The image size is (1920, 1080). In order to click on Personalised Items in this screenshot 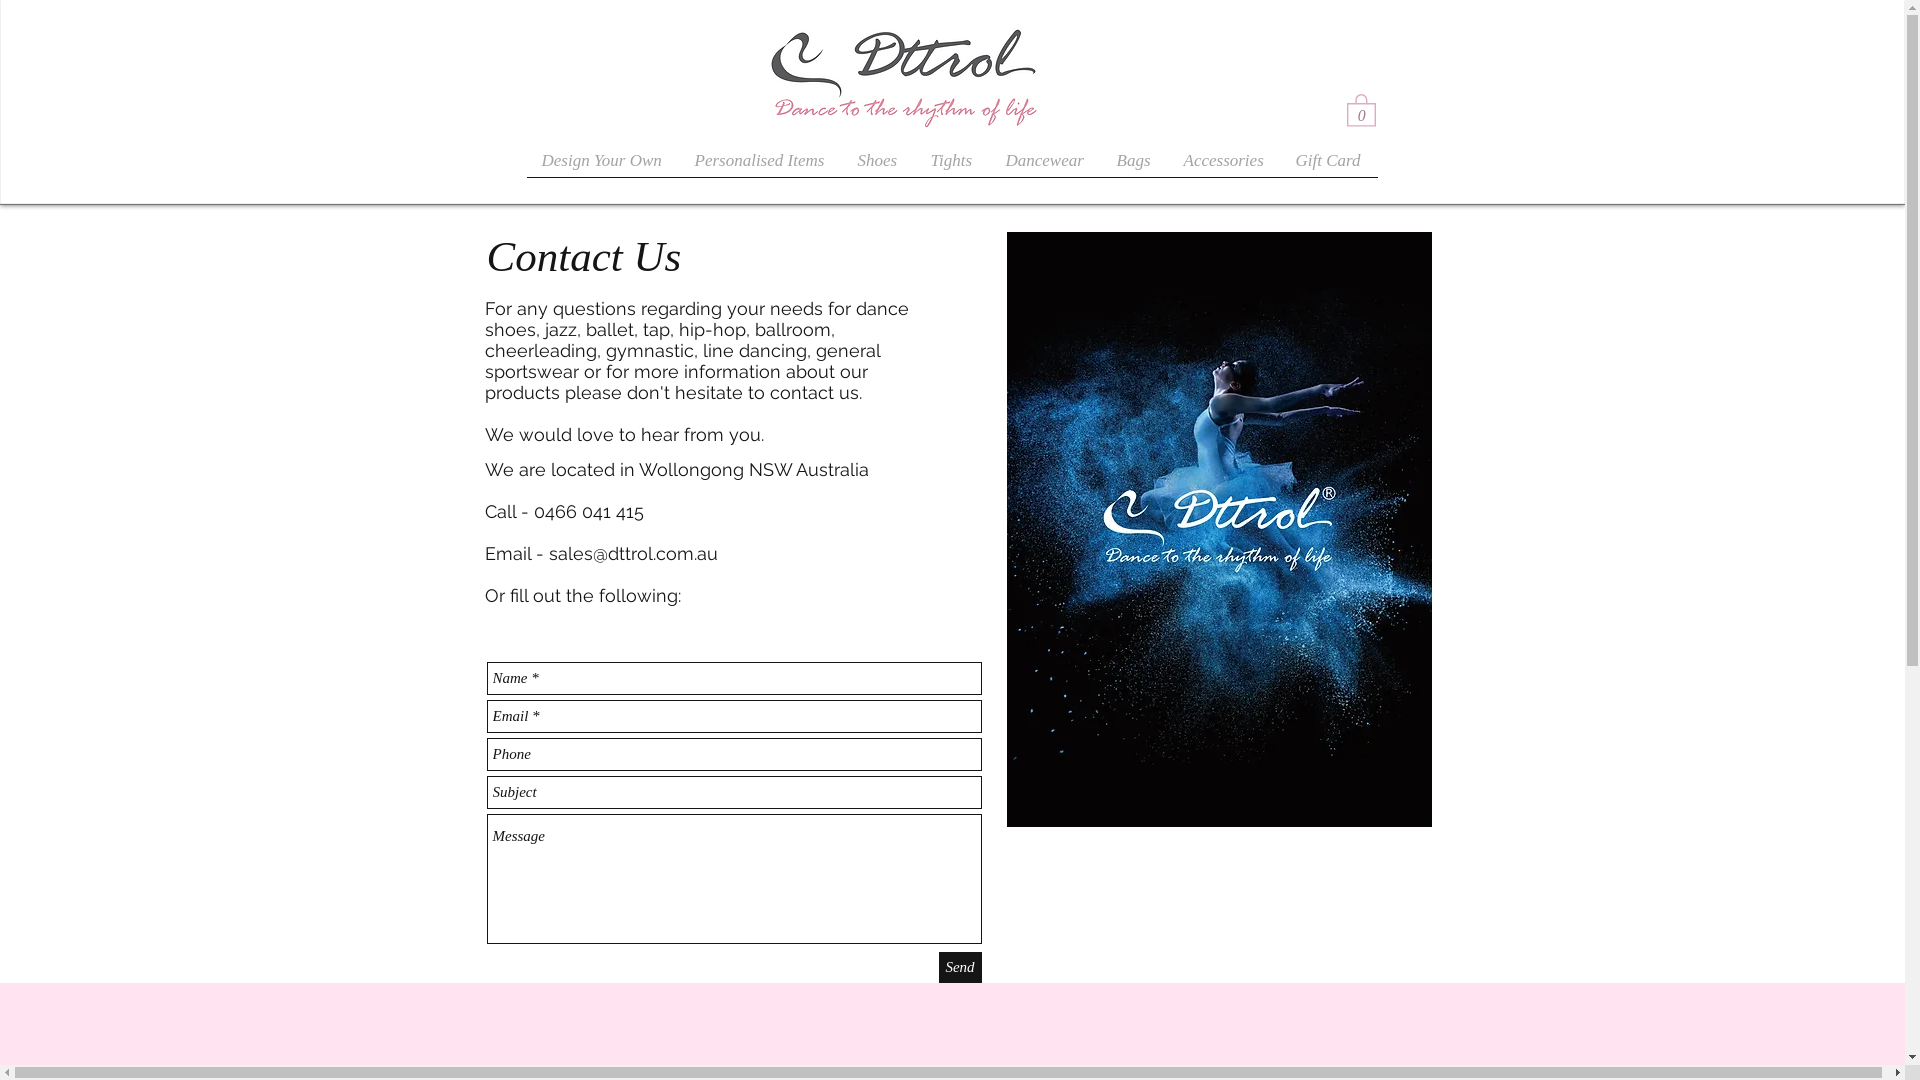, I will do `click(762, 167)`.